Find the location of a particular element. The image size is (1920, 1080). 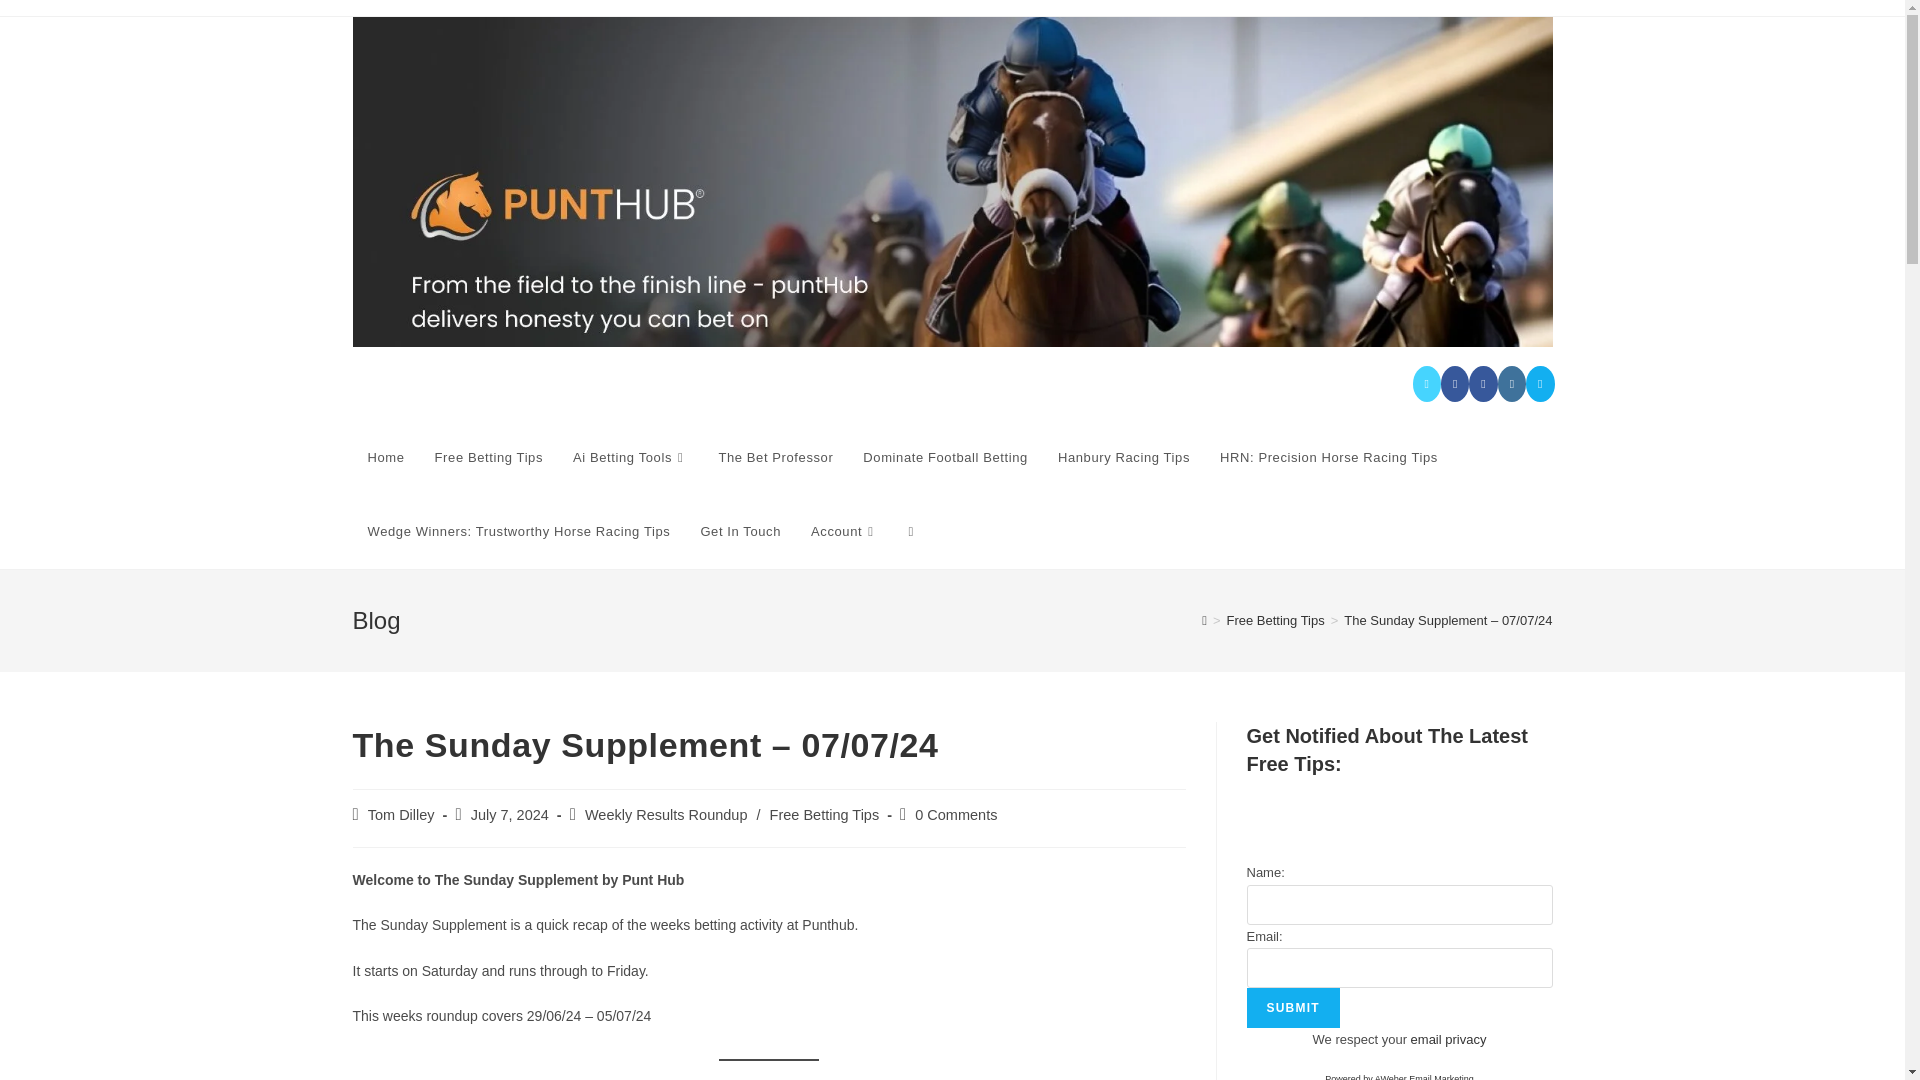

Posts by Tom Dilley is located at coordinates (402, 814).